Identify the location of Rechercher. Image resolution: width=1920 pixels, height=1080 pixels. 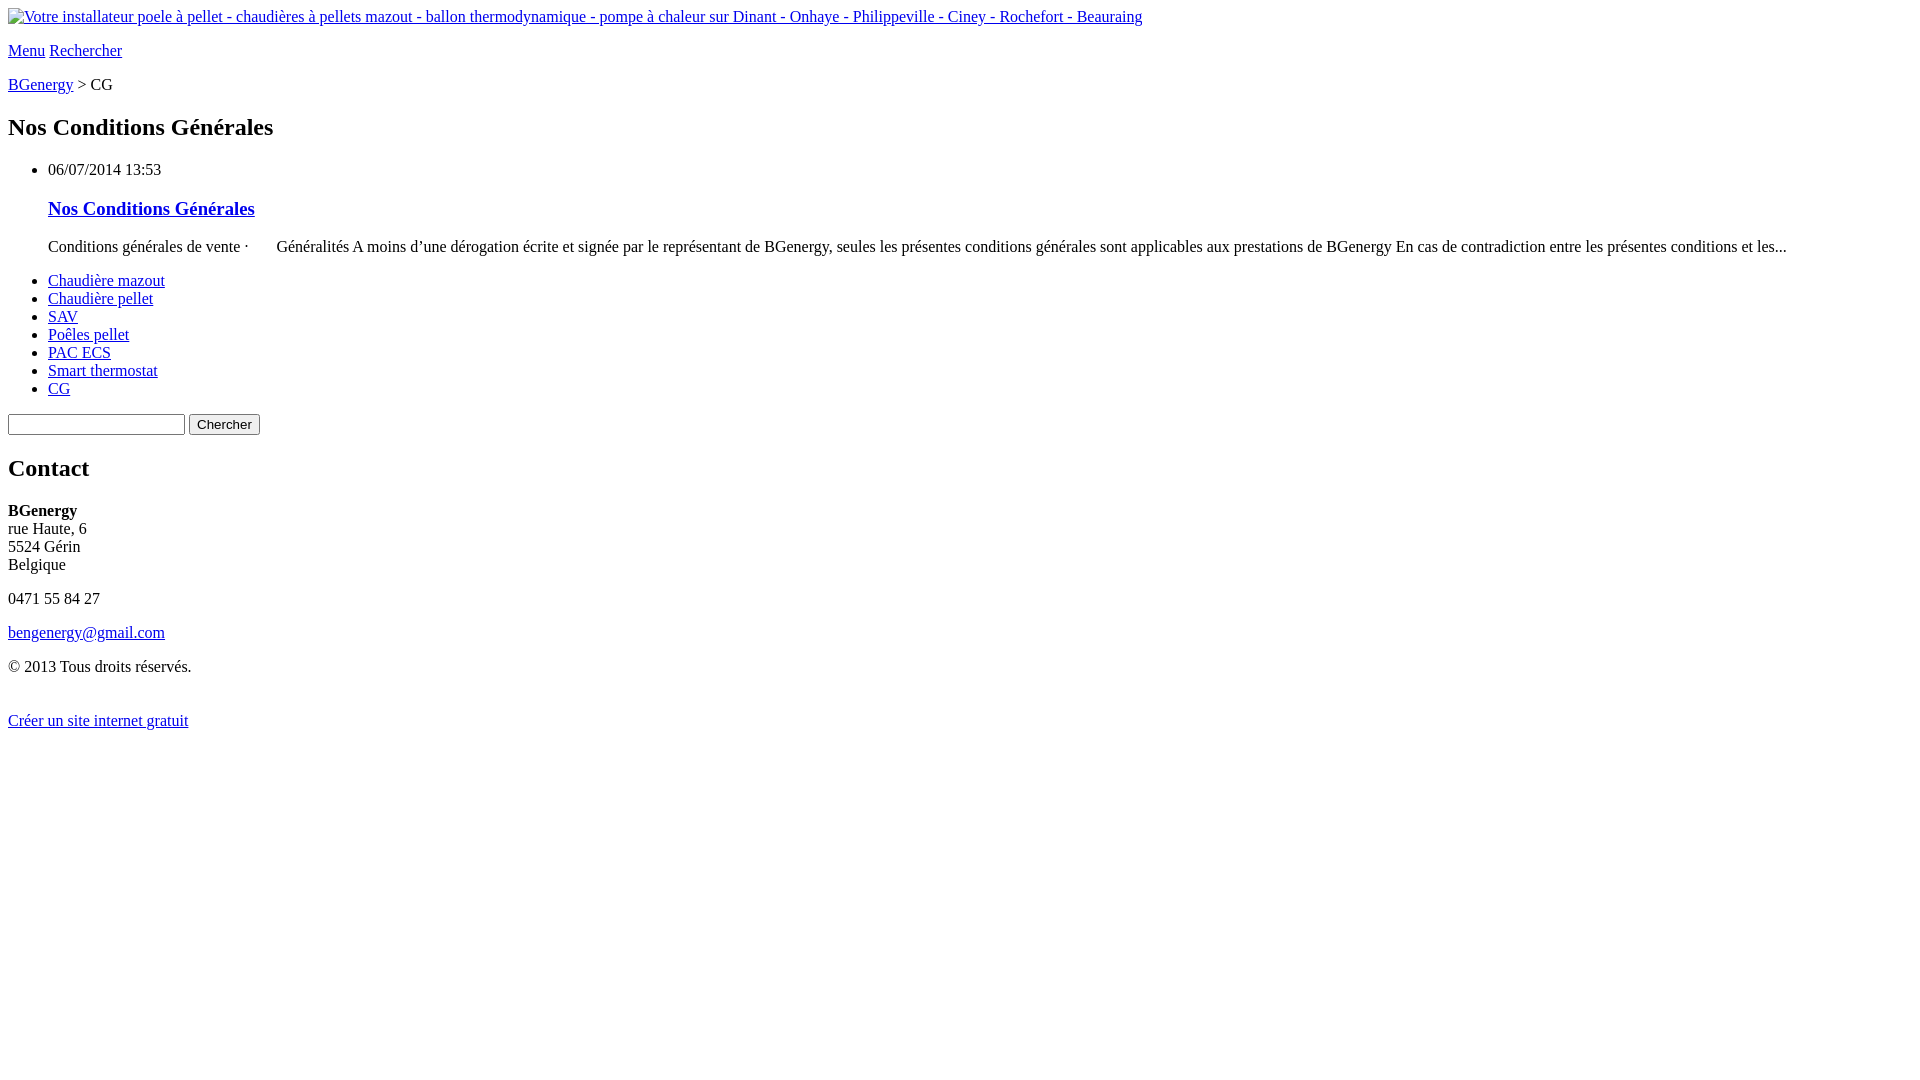
(86, 50).